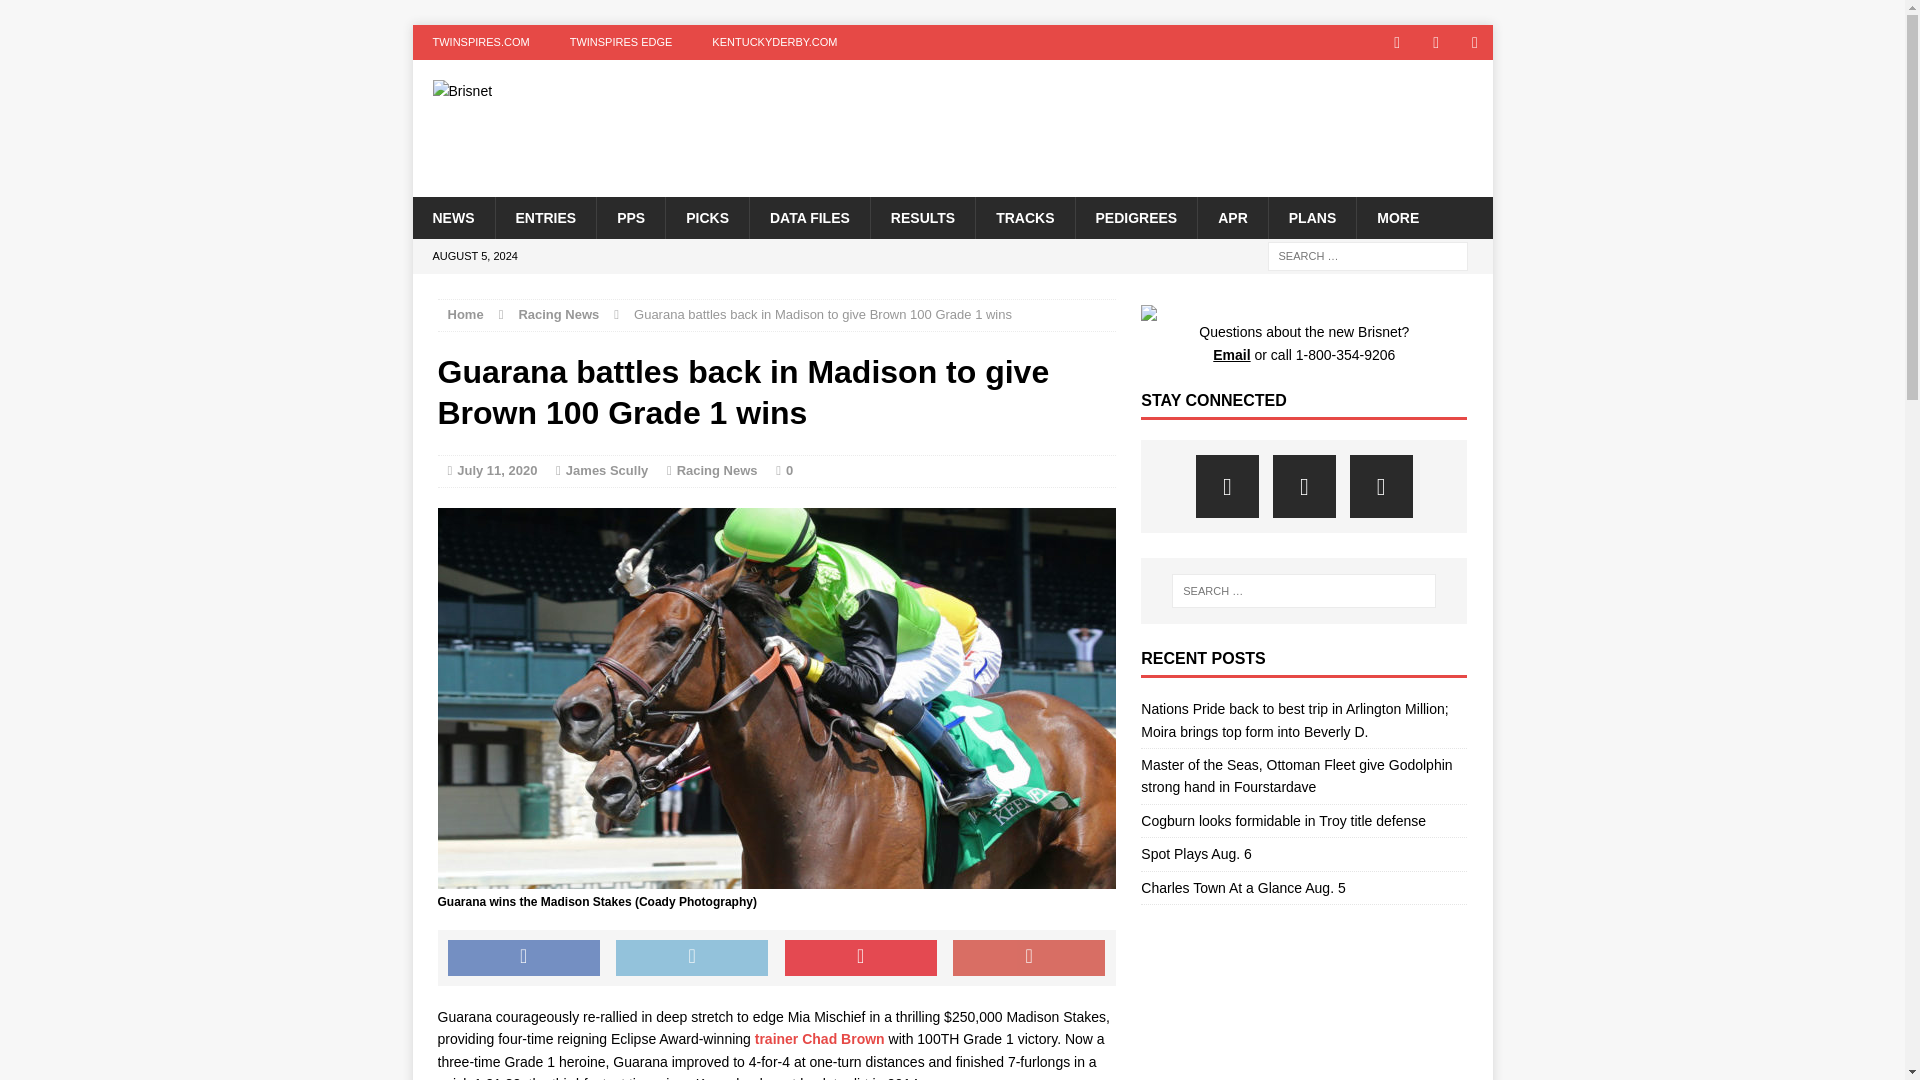 This screenshot has width=1920, height=1080. Describe the element at coordinates (1134, 216) in the screenshot. I see `PEDIGREES` at that location.